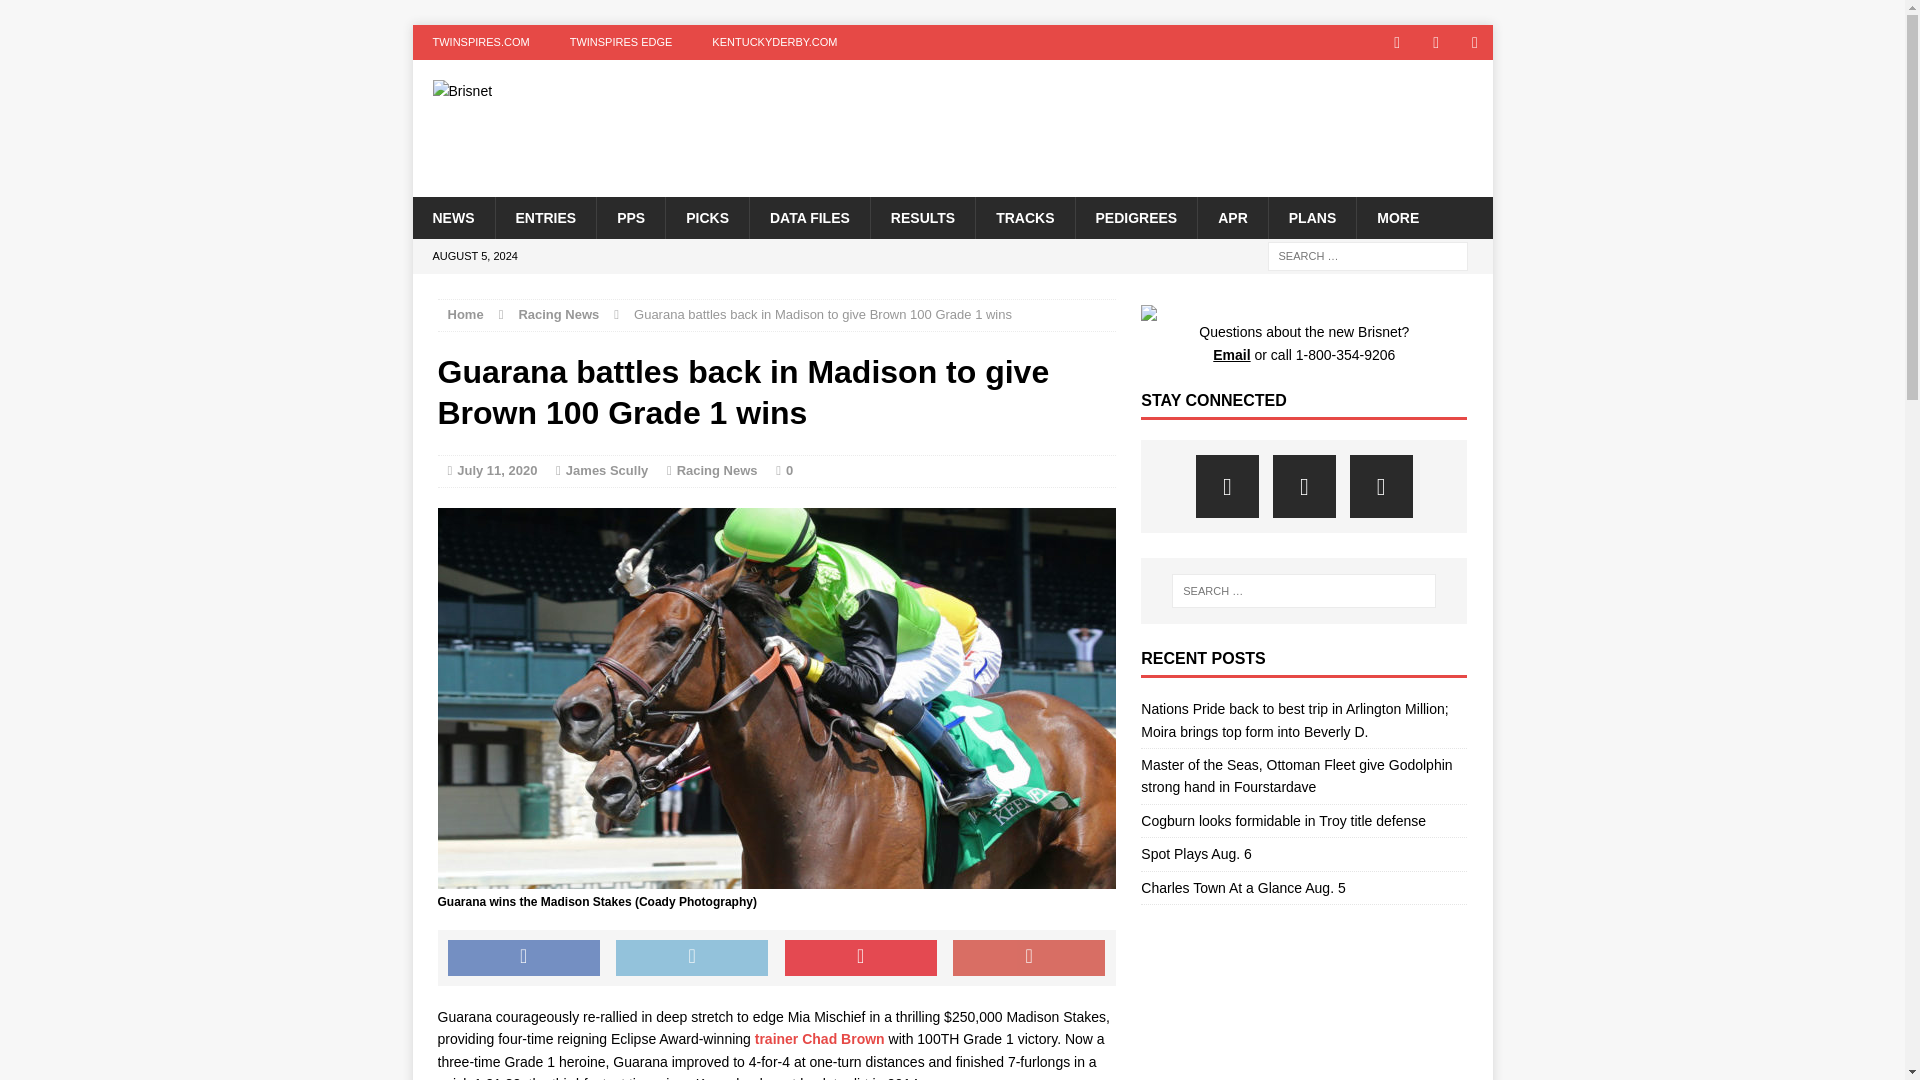 This screenshot has width=1920, height=1080. Describe the element at coordinates (1134, 216) in the screenshot. I see `PEDIGREES` at that location.